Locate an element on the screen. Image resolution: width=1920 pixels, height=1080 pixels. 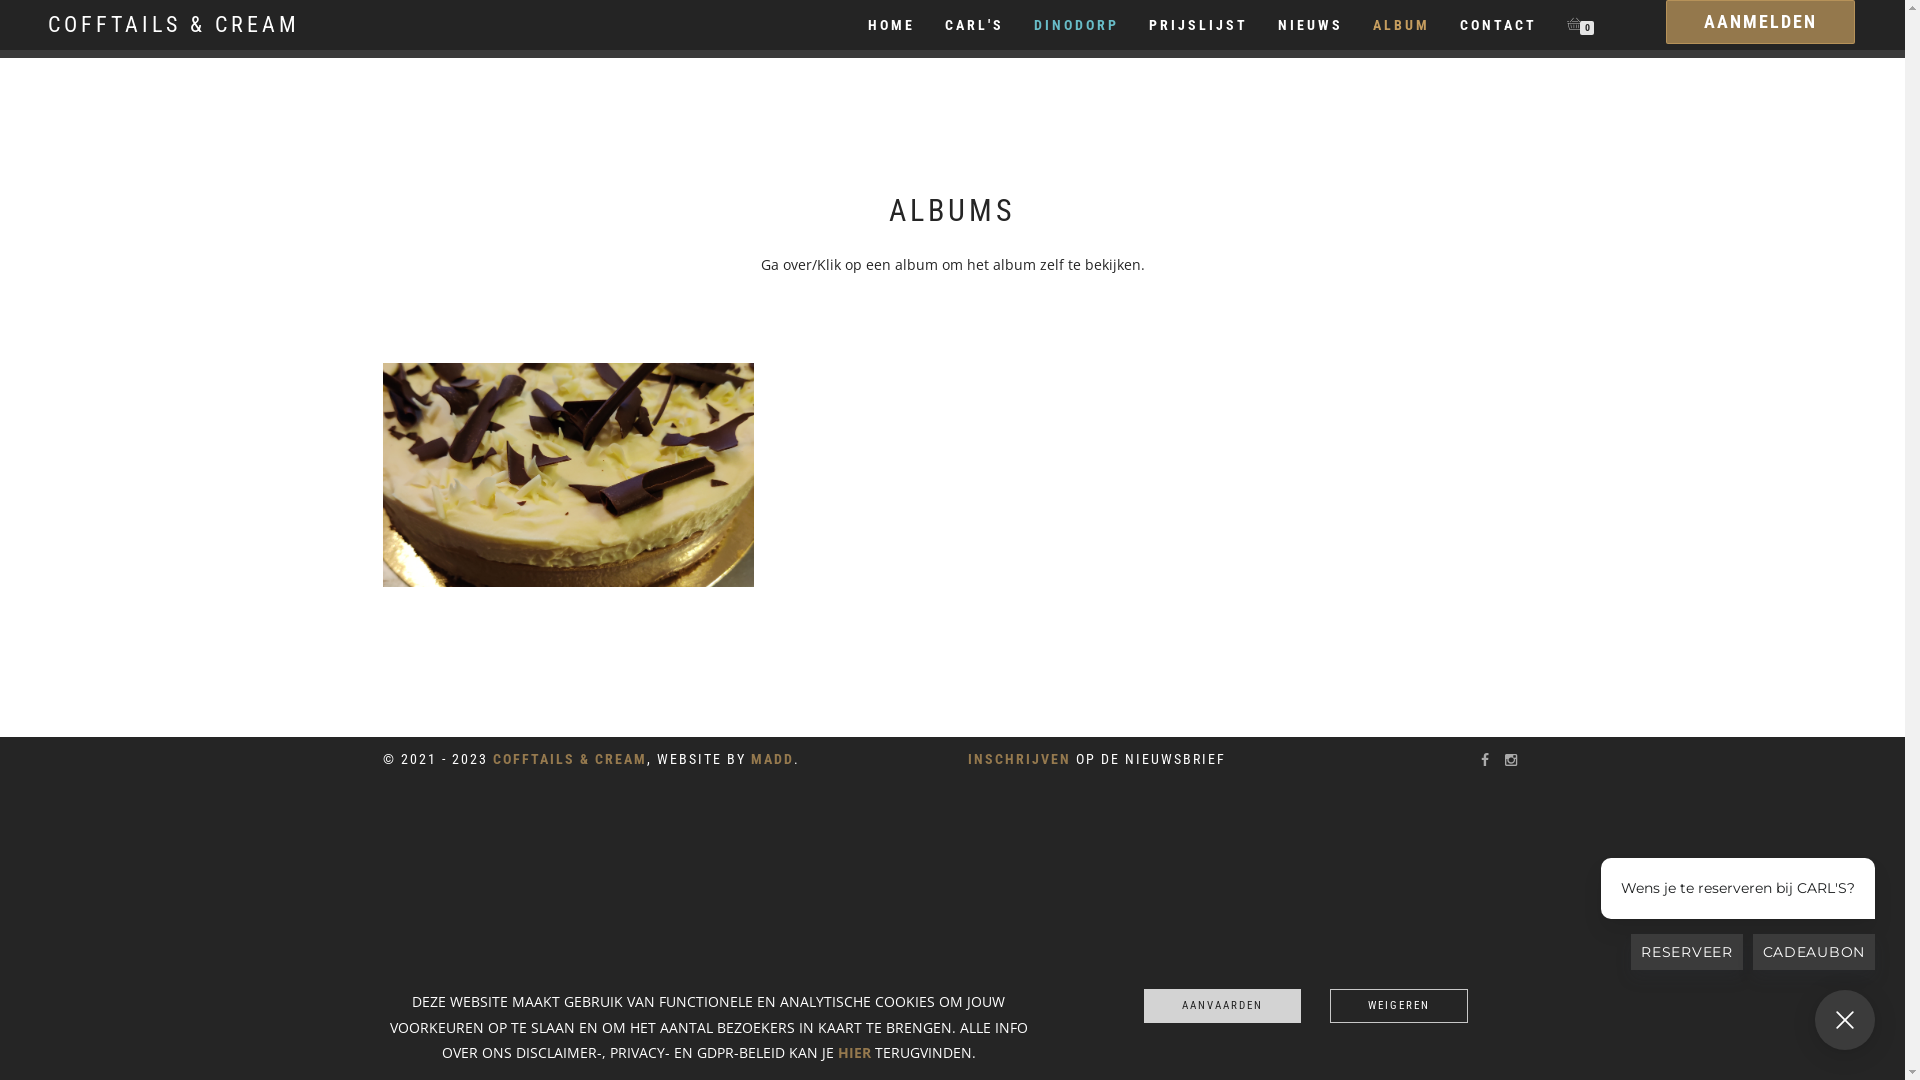
INSCHRIJVEN is located at coordinates (1020, 759).